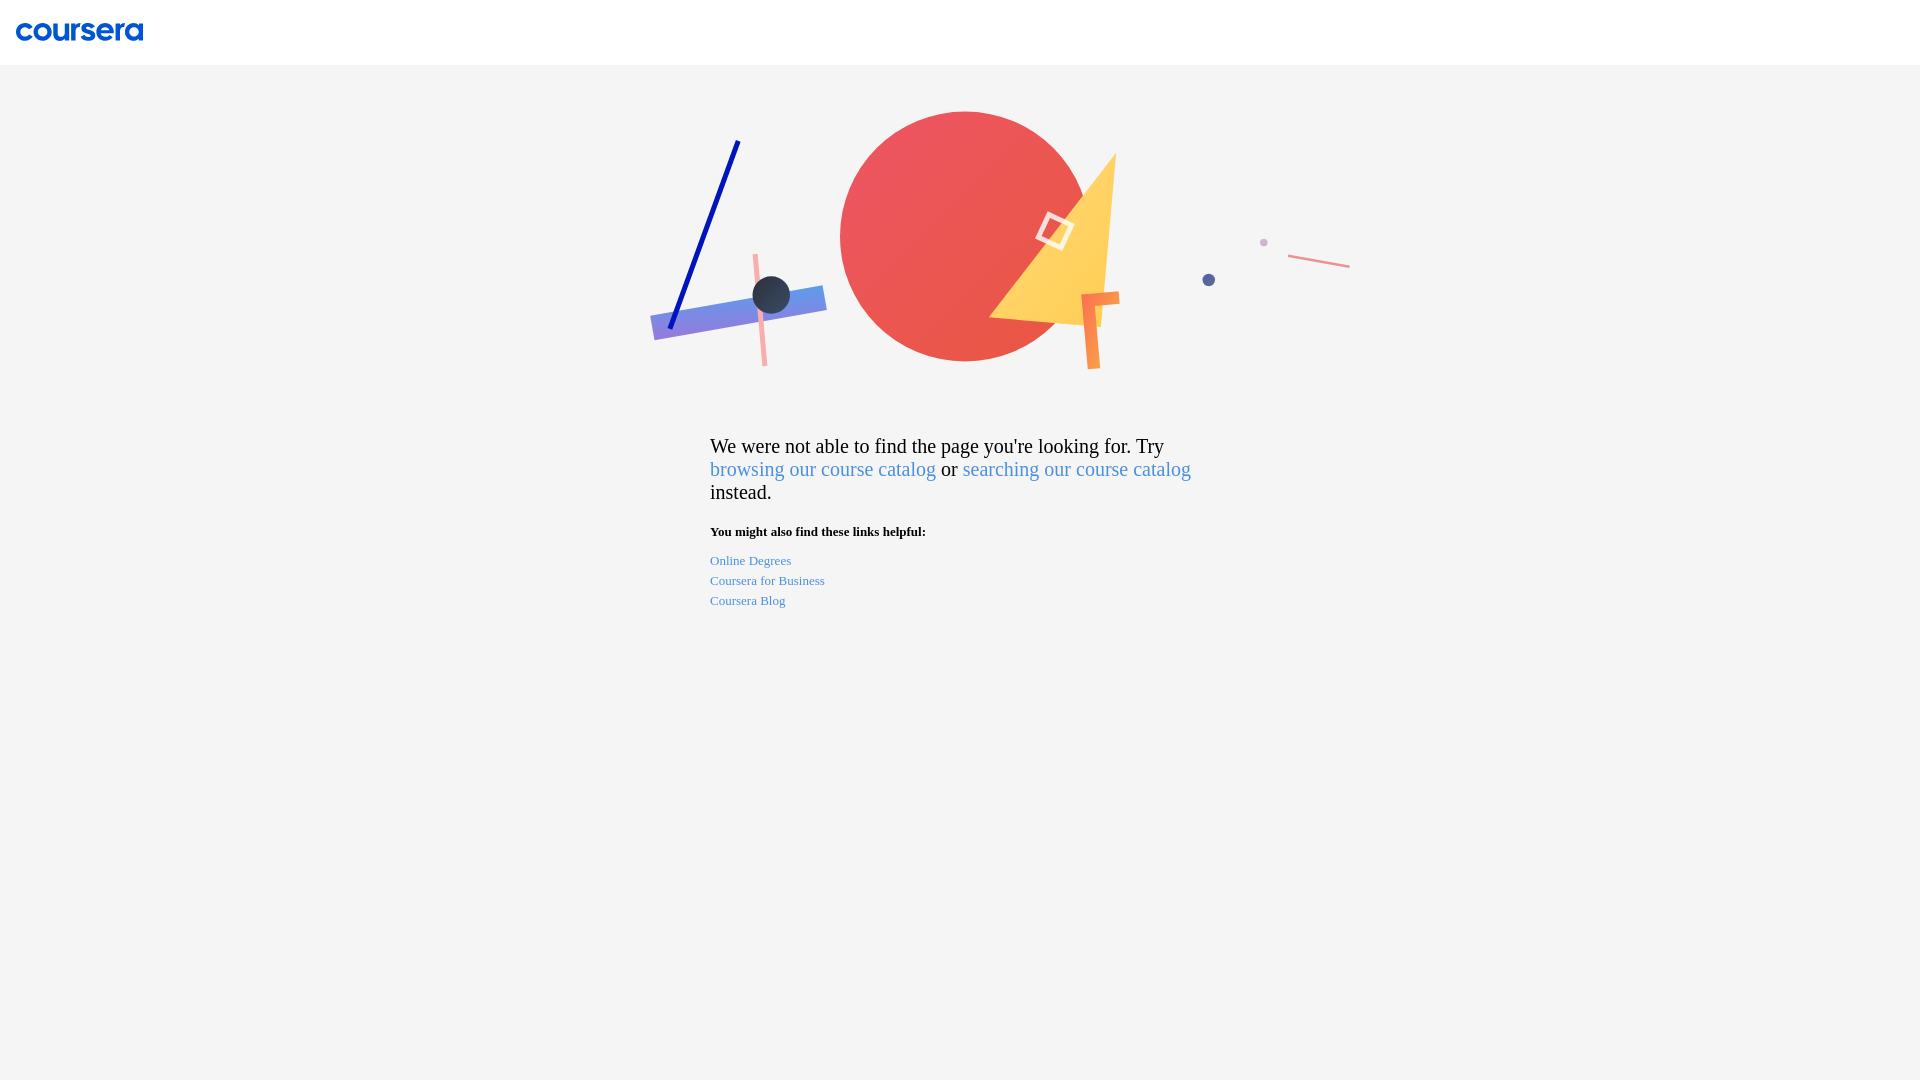  I want to click on Coursera Blog, so click(960, 602).